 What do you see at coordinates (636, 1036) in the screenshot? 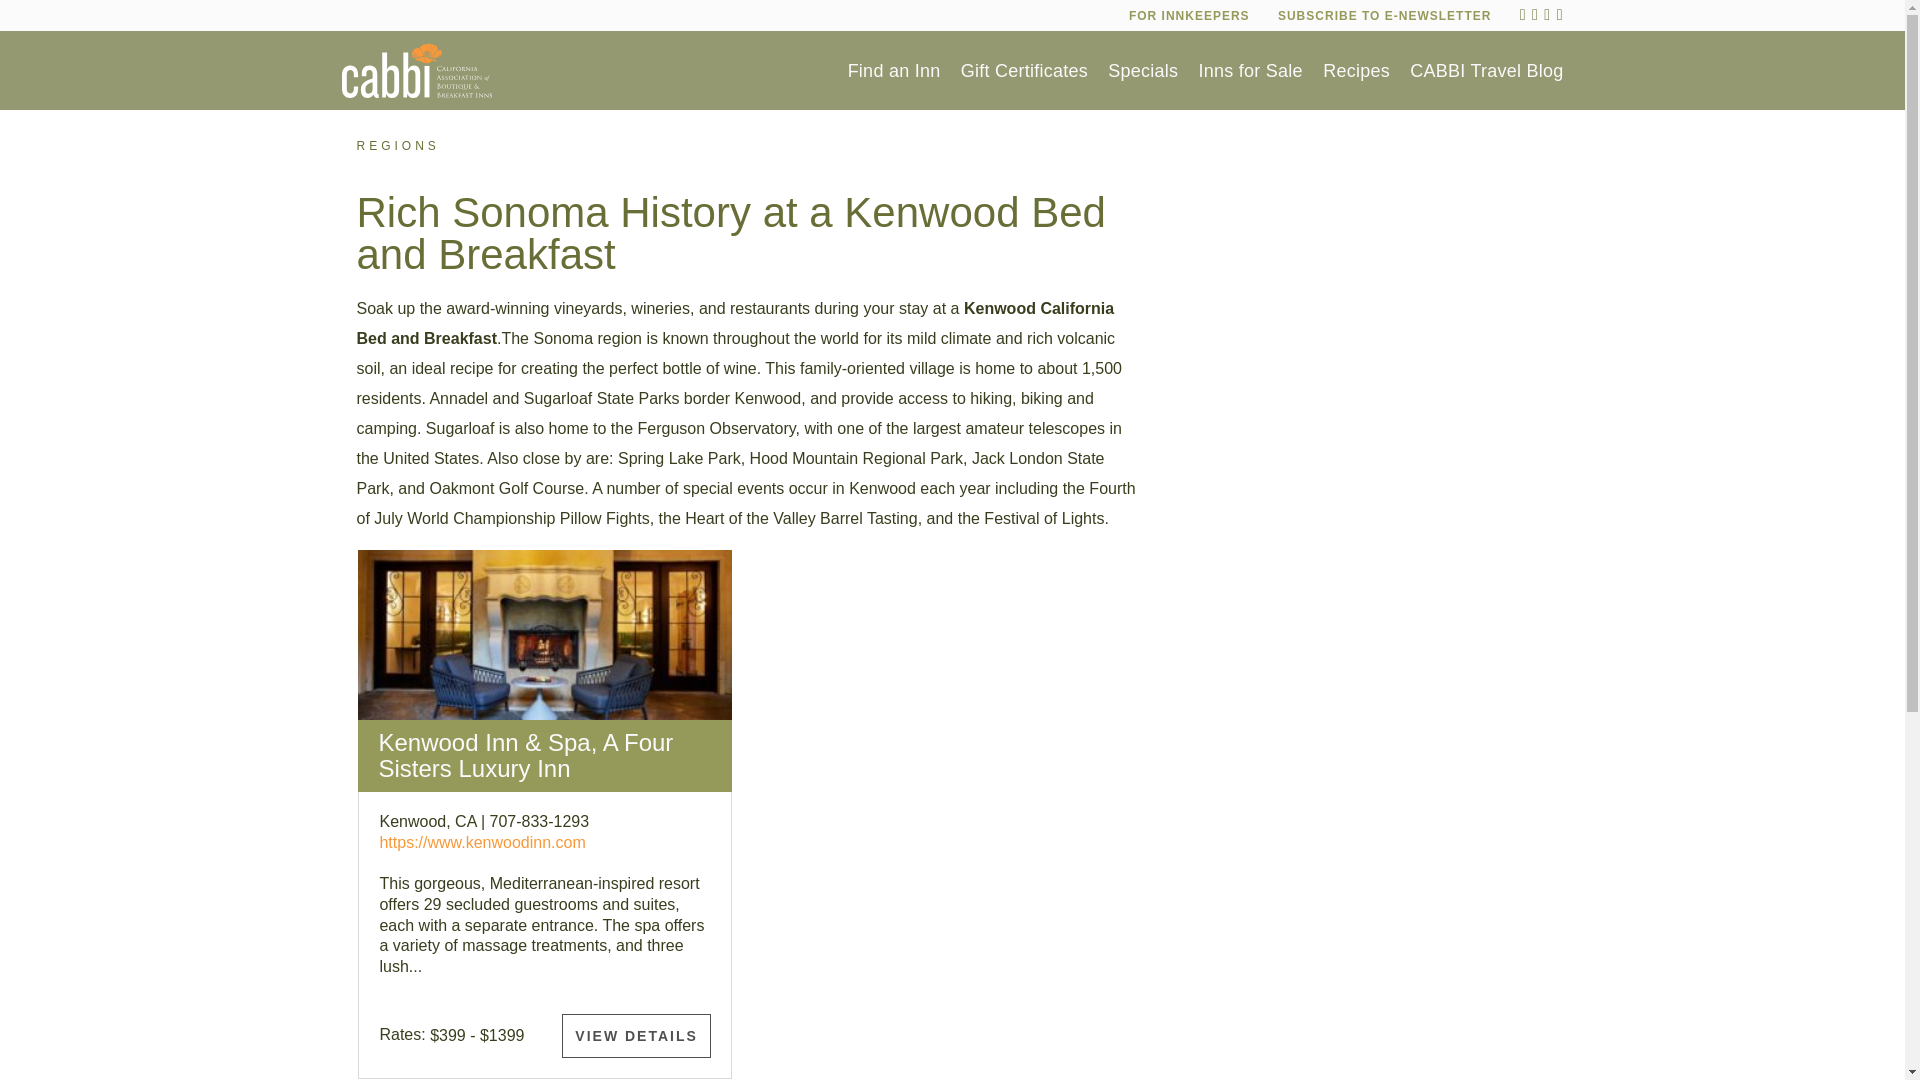
I see `VIEW DETAILS` at bounding box center [636, 1036].